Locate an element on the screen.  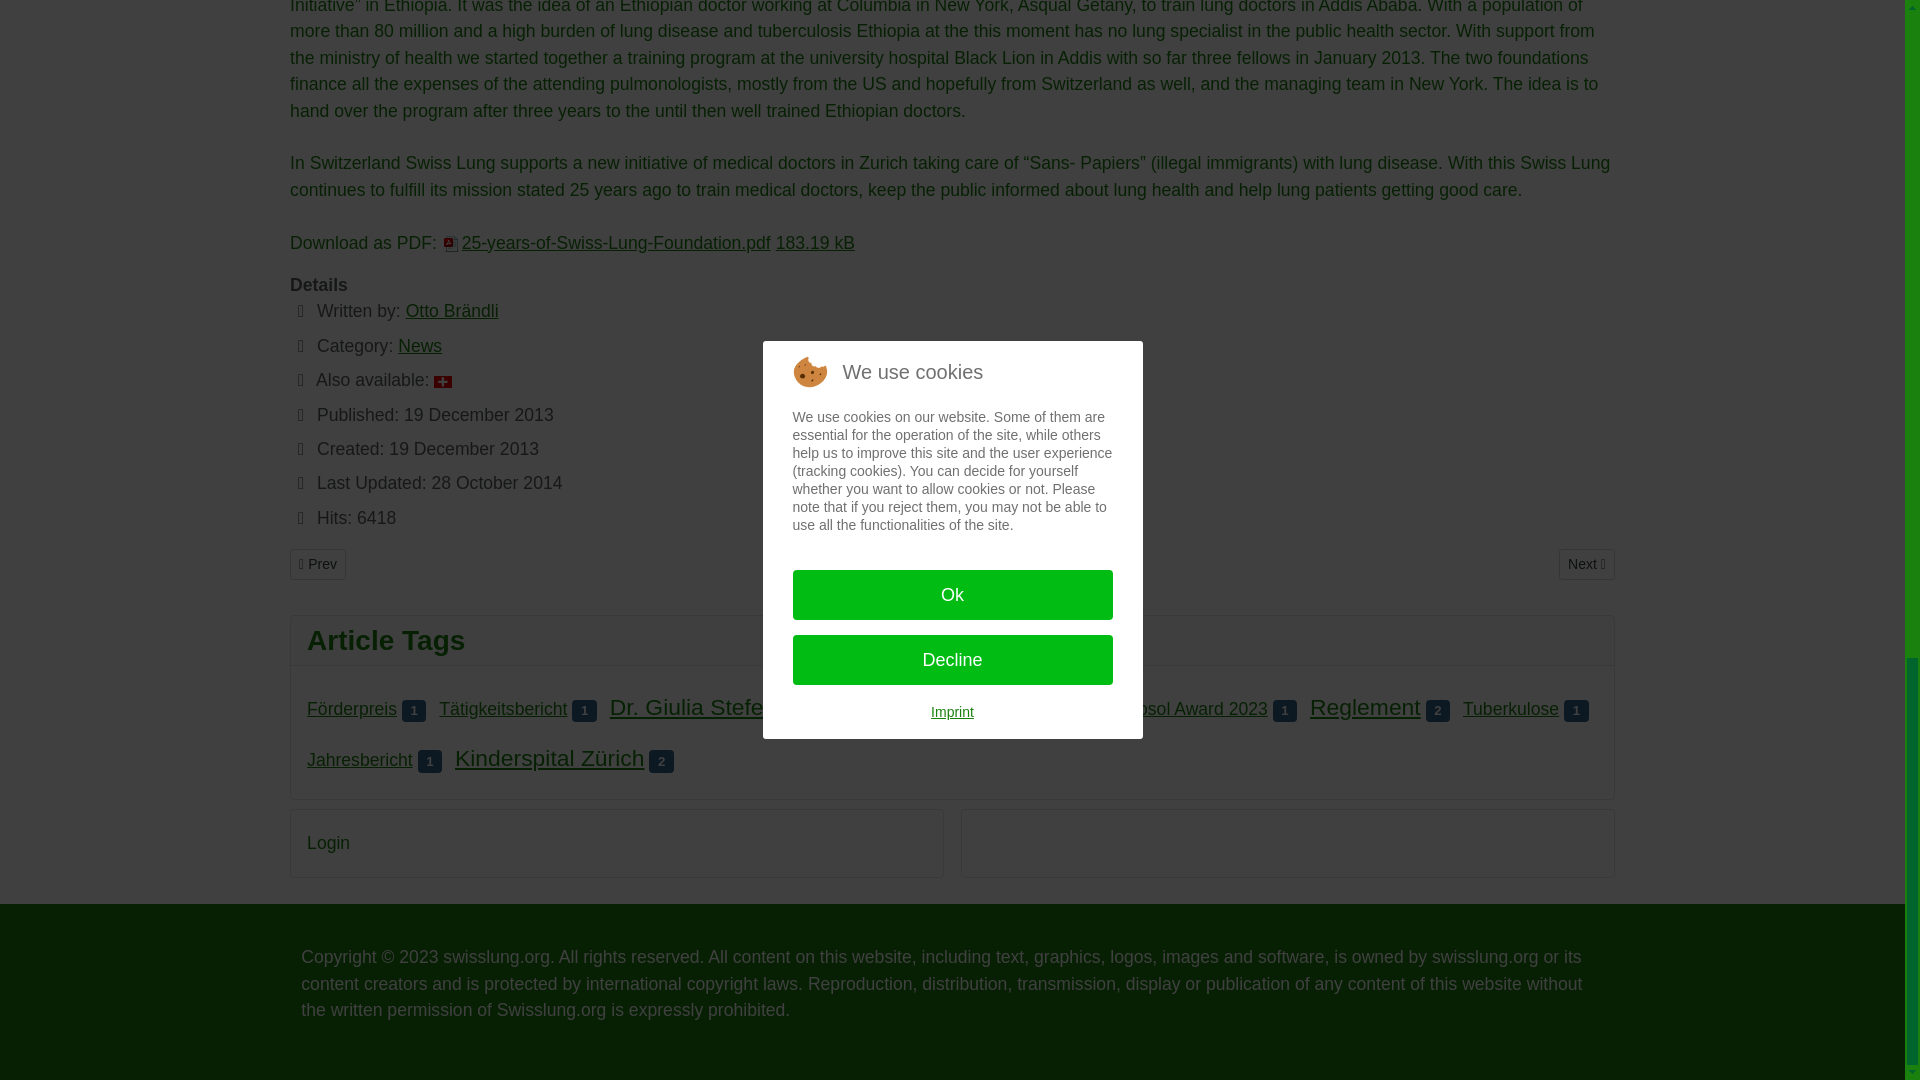
Dr. Giulia Stefenelli is located at coordinates (707, 707).